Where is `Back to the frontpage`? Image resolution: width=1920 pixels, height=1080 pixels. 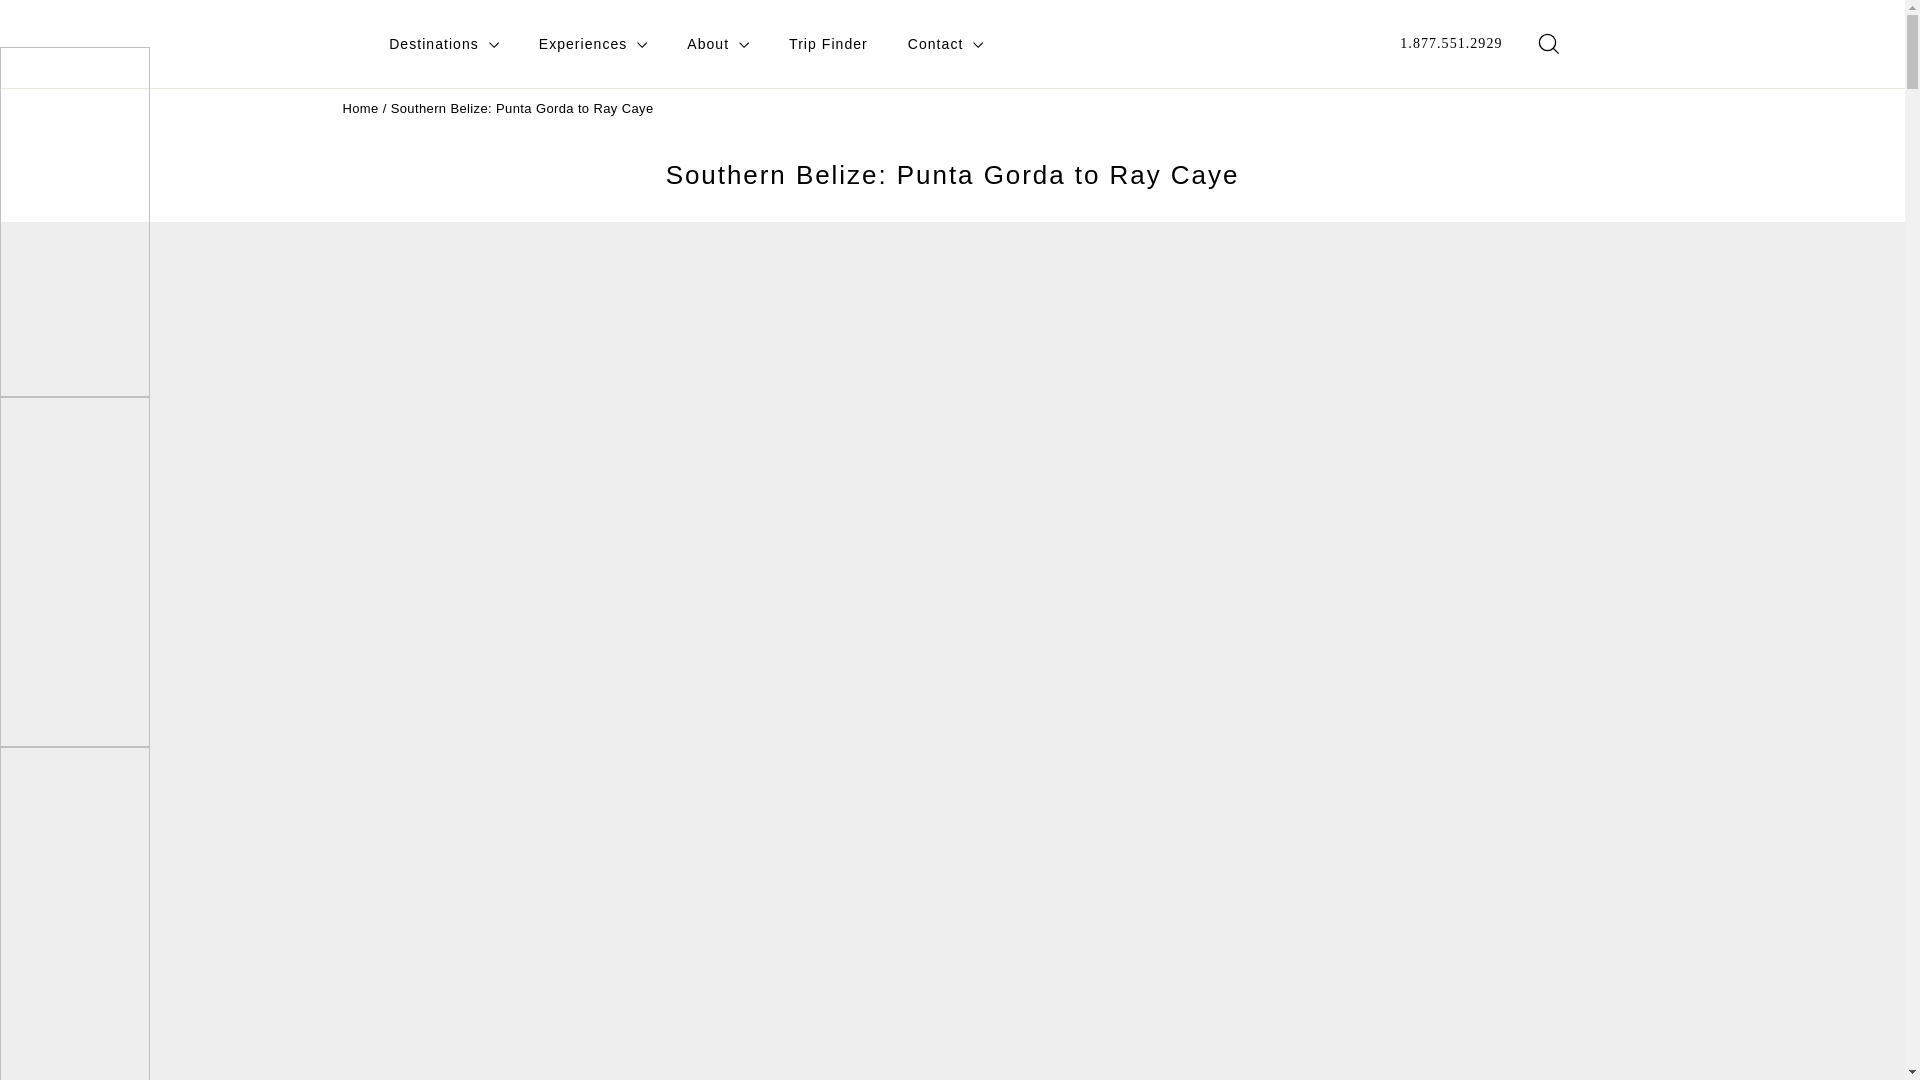 Back to the frontpage is located at coordinates (360, 108).